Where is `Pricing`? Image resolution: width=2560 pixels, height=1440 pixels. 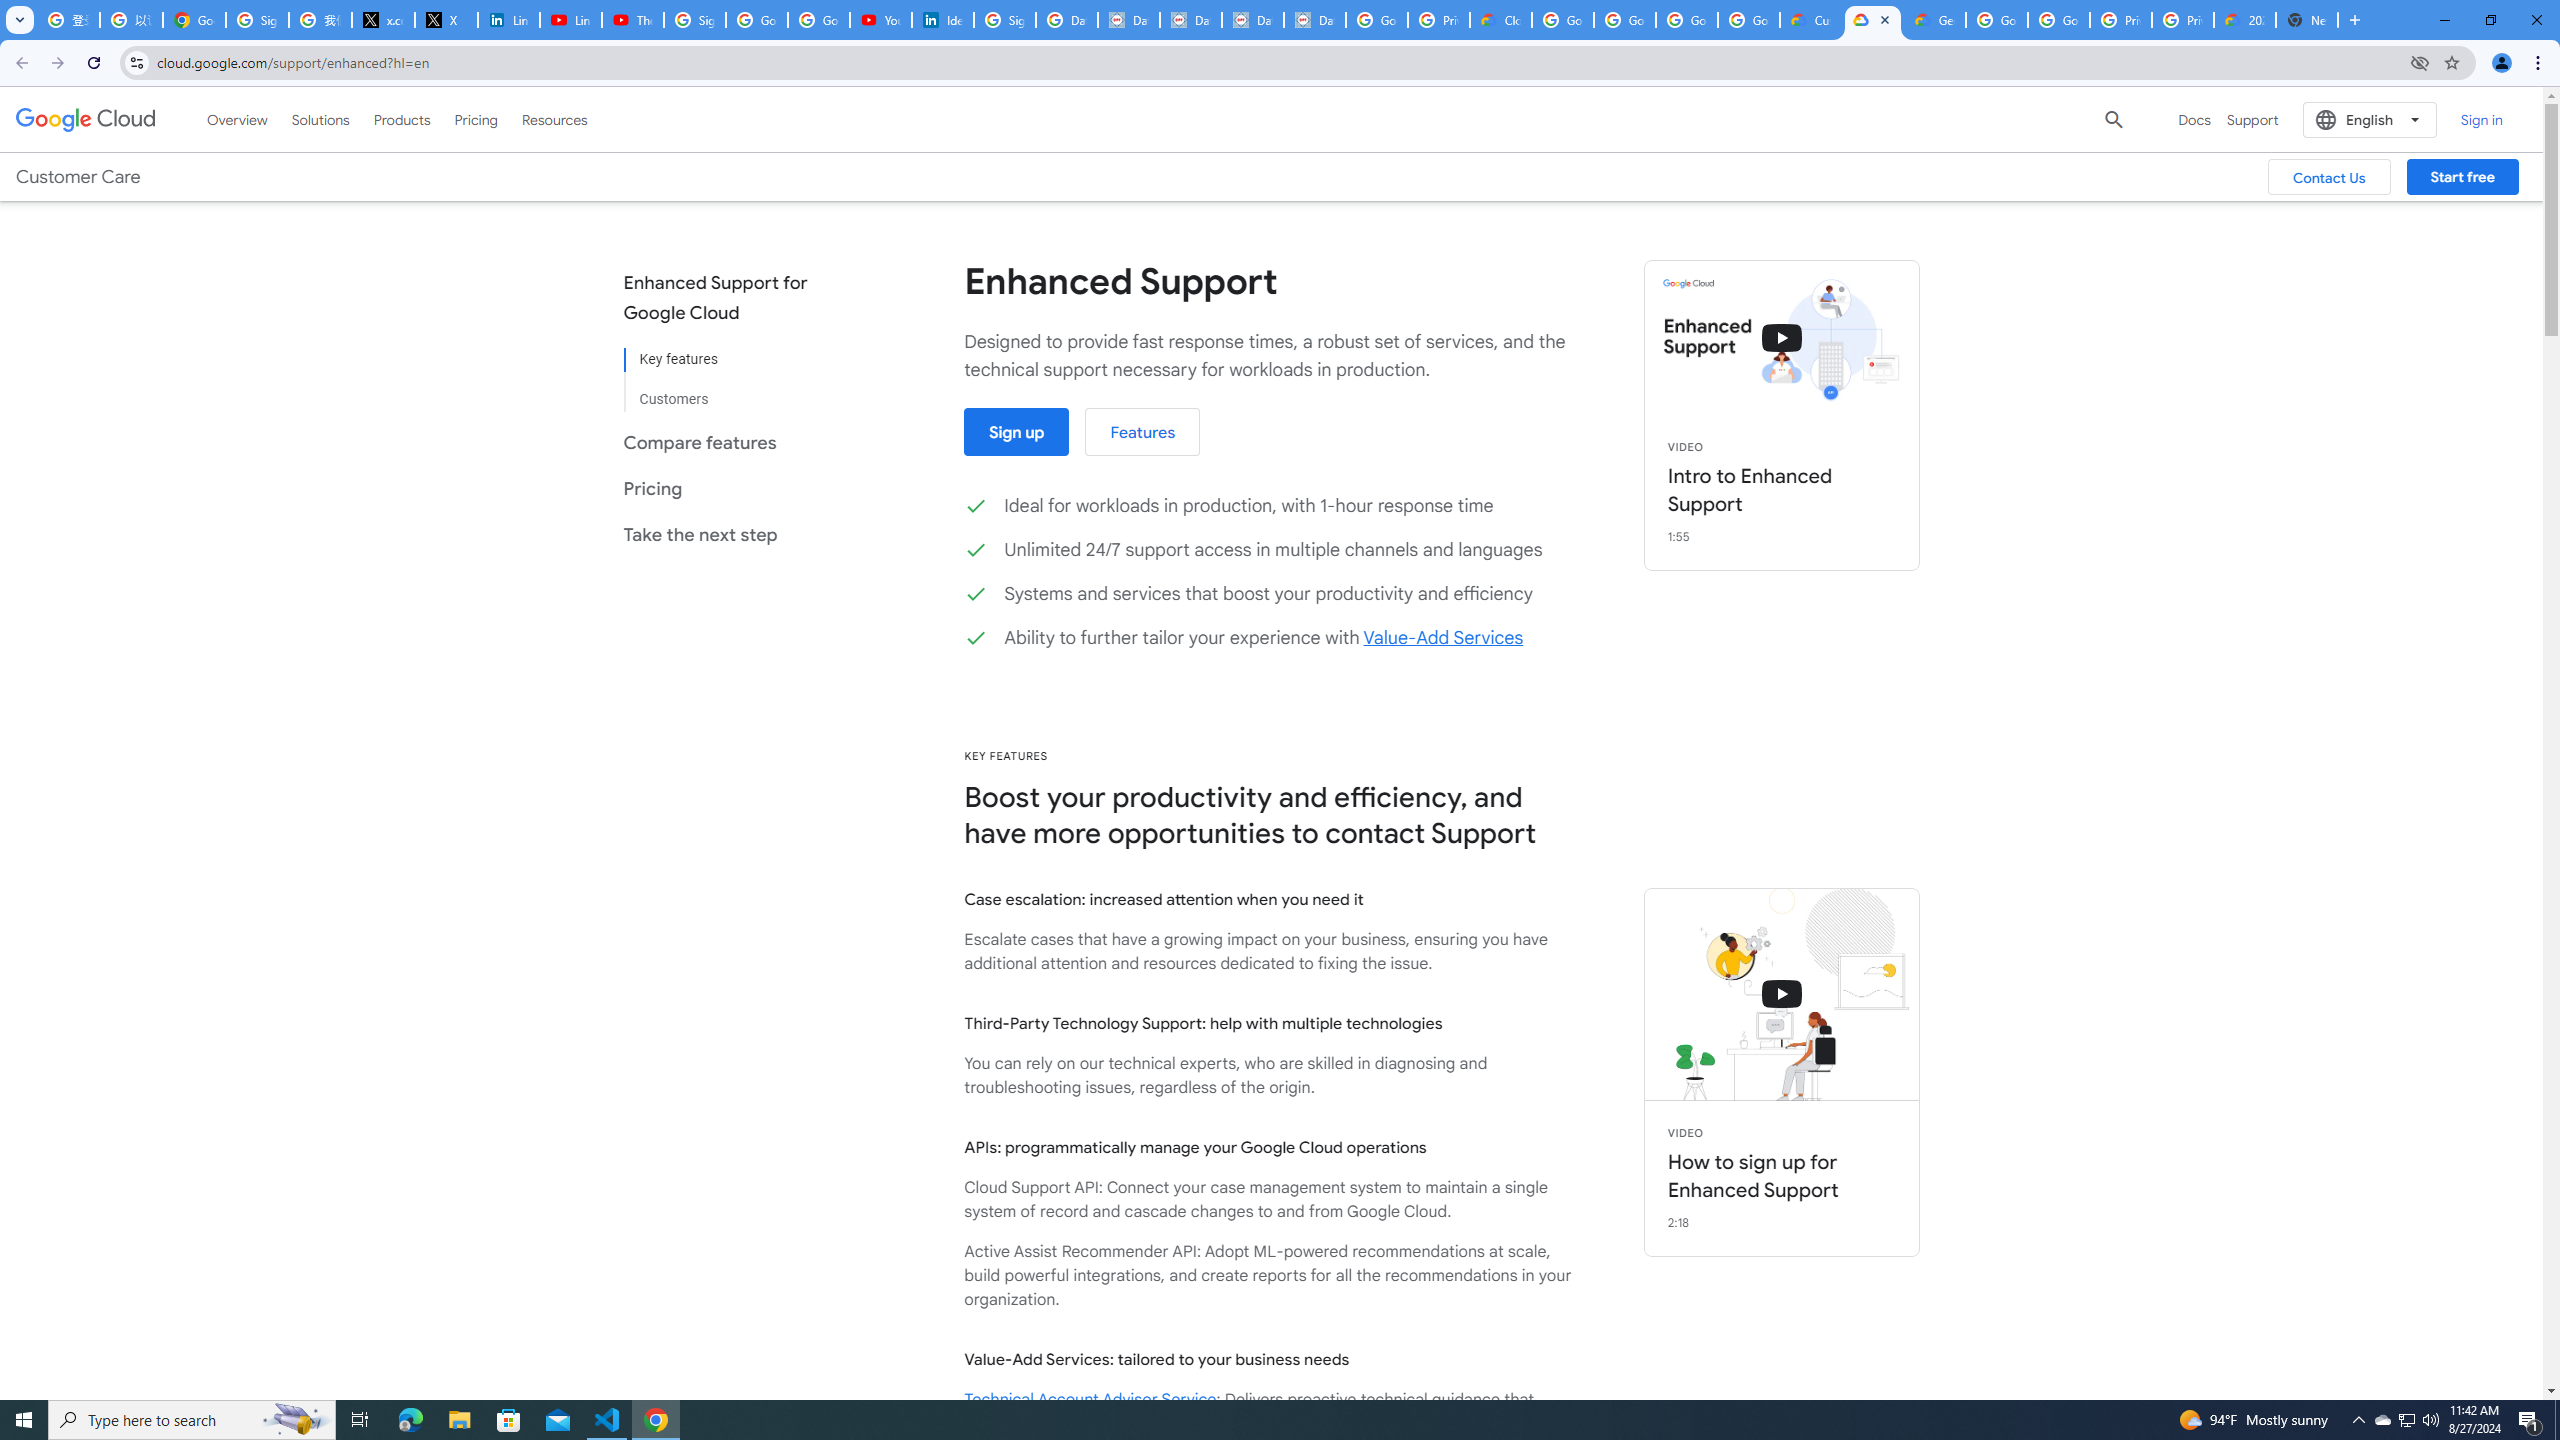
Pricing is located at coordinates (476, 119).